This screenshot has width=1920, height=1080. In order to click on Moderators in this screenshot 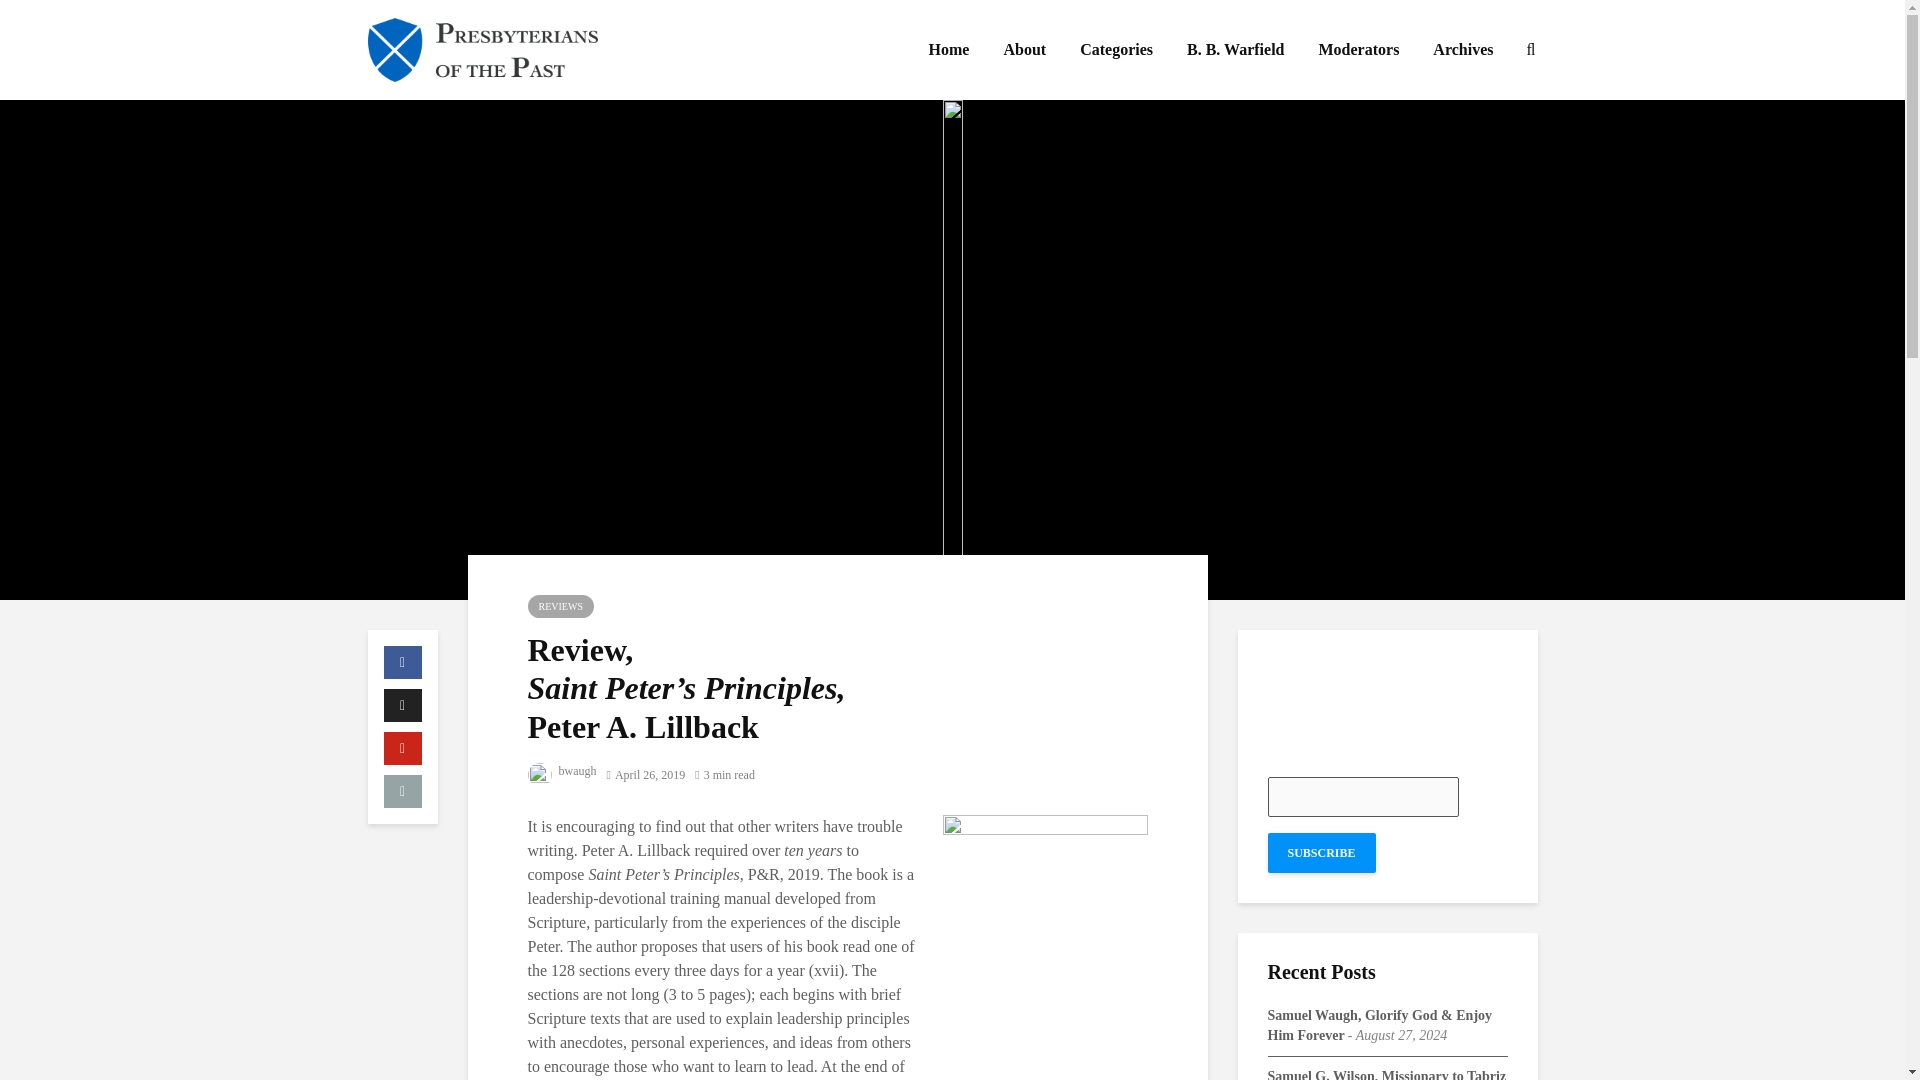, I will do `click(1359, 50)`.